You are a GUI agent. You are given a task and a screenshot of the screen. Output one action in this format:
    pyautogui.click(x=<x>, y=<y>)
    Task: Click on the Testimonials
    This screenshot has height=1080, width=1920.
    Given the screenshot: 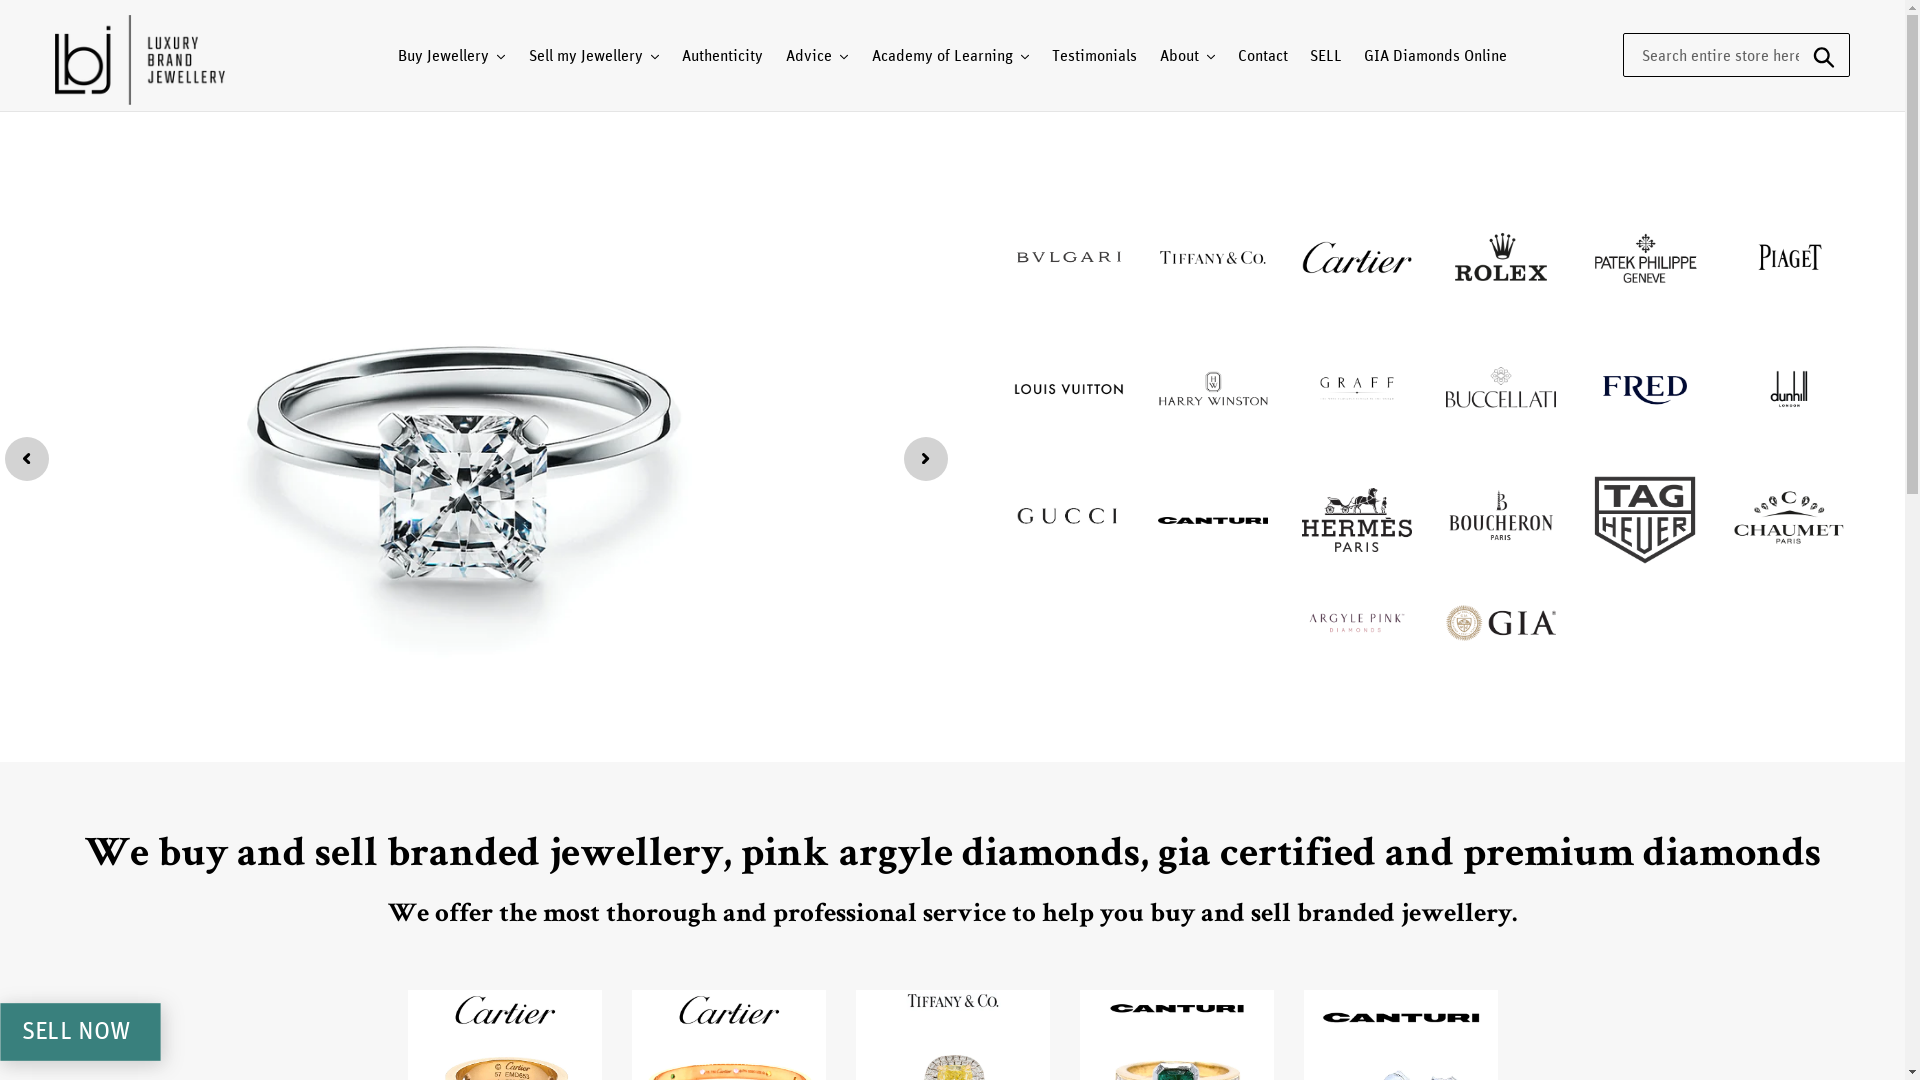 What is the action you would take?
    pyautogui.click(x=1094, y=55)
    